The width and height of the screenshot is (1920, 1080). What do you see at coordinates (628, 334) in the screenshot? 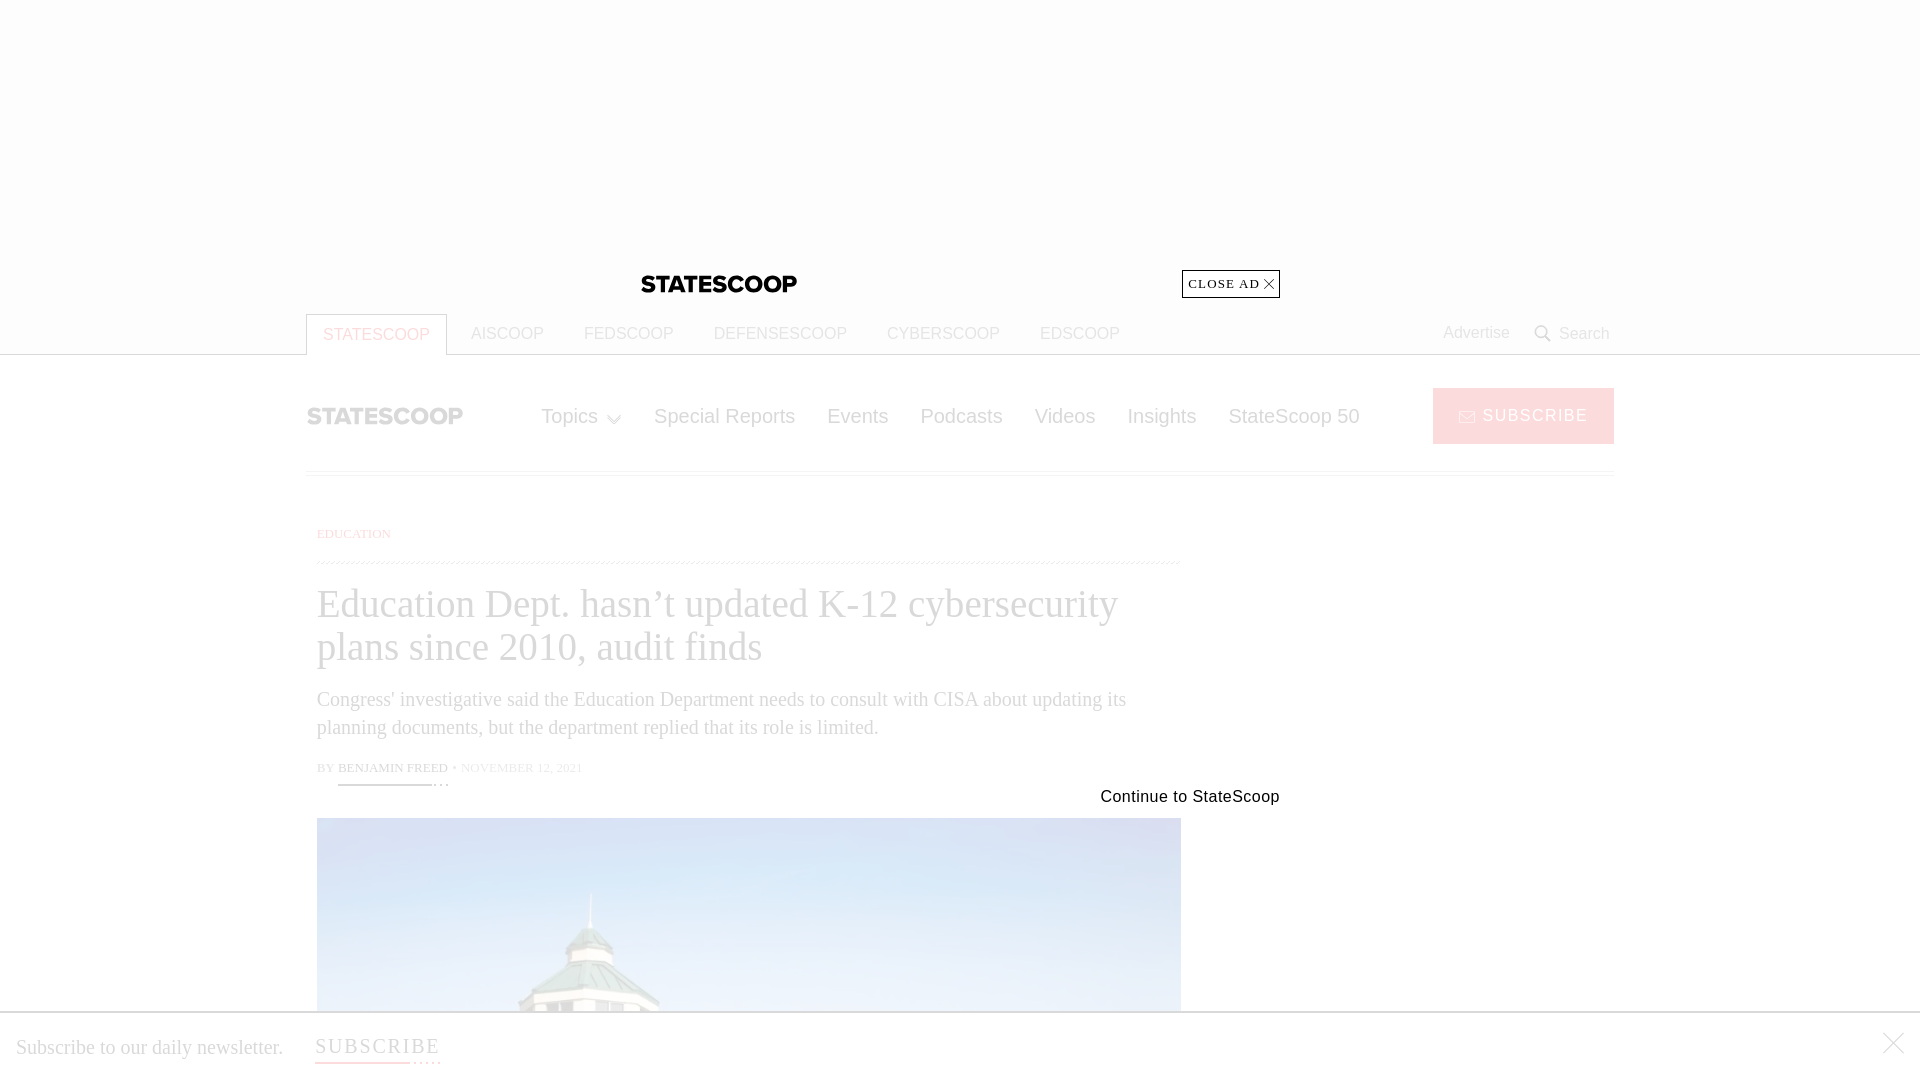
I see `FEDSCOOP` at bounding box center [628, 334].